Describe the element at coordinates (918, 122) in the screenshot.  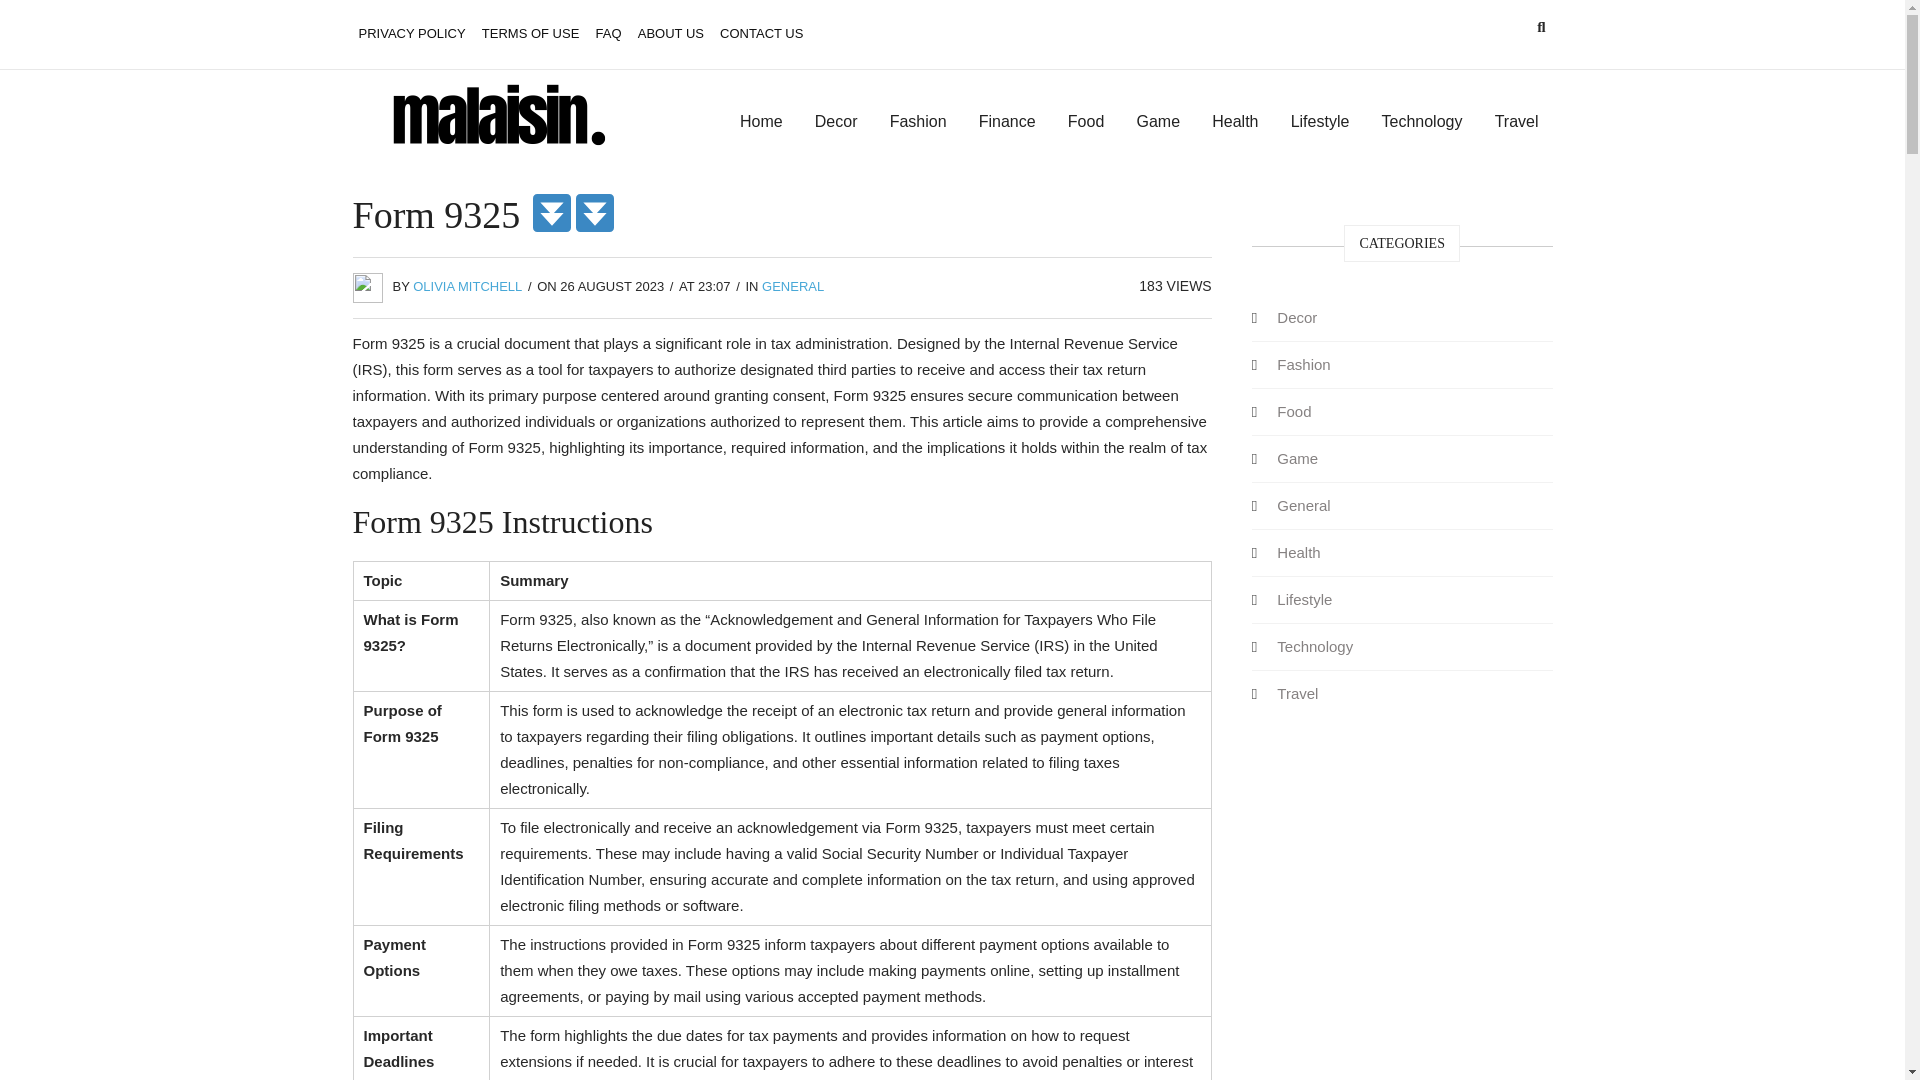
I see `Fashion` at that location.